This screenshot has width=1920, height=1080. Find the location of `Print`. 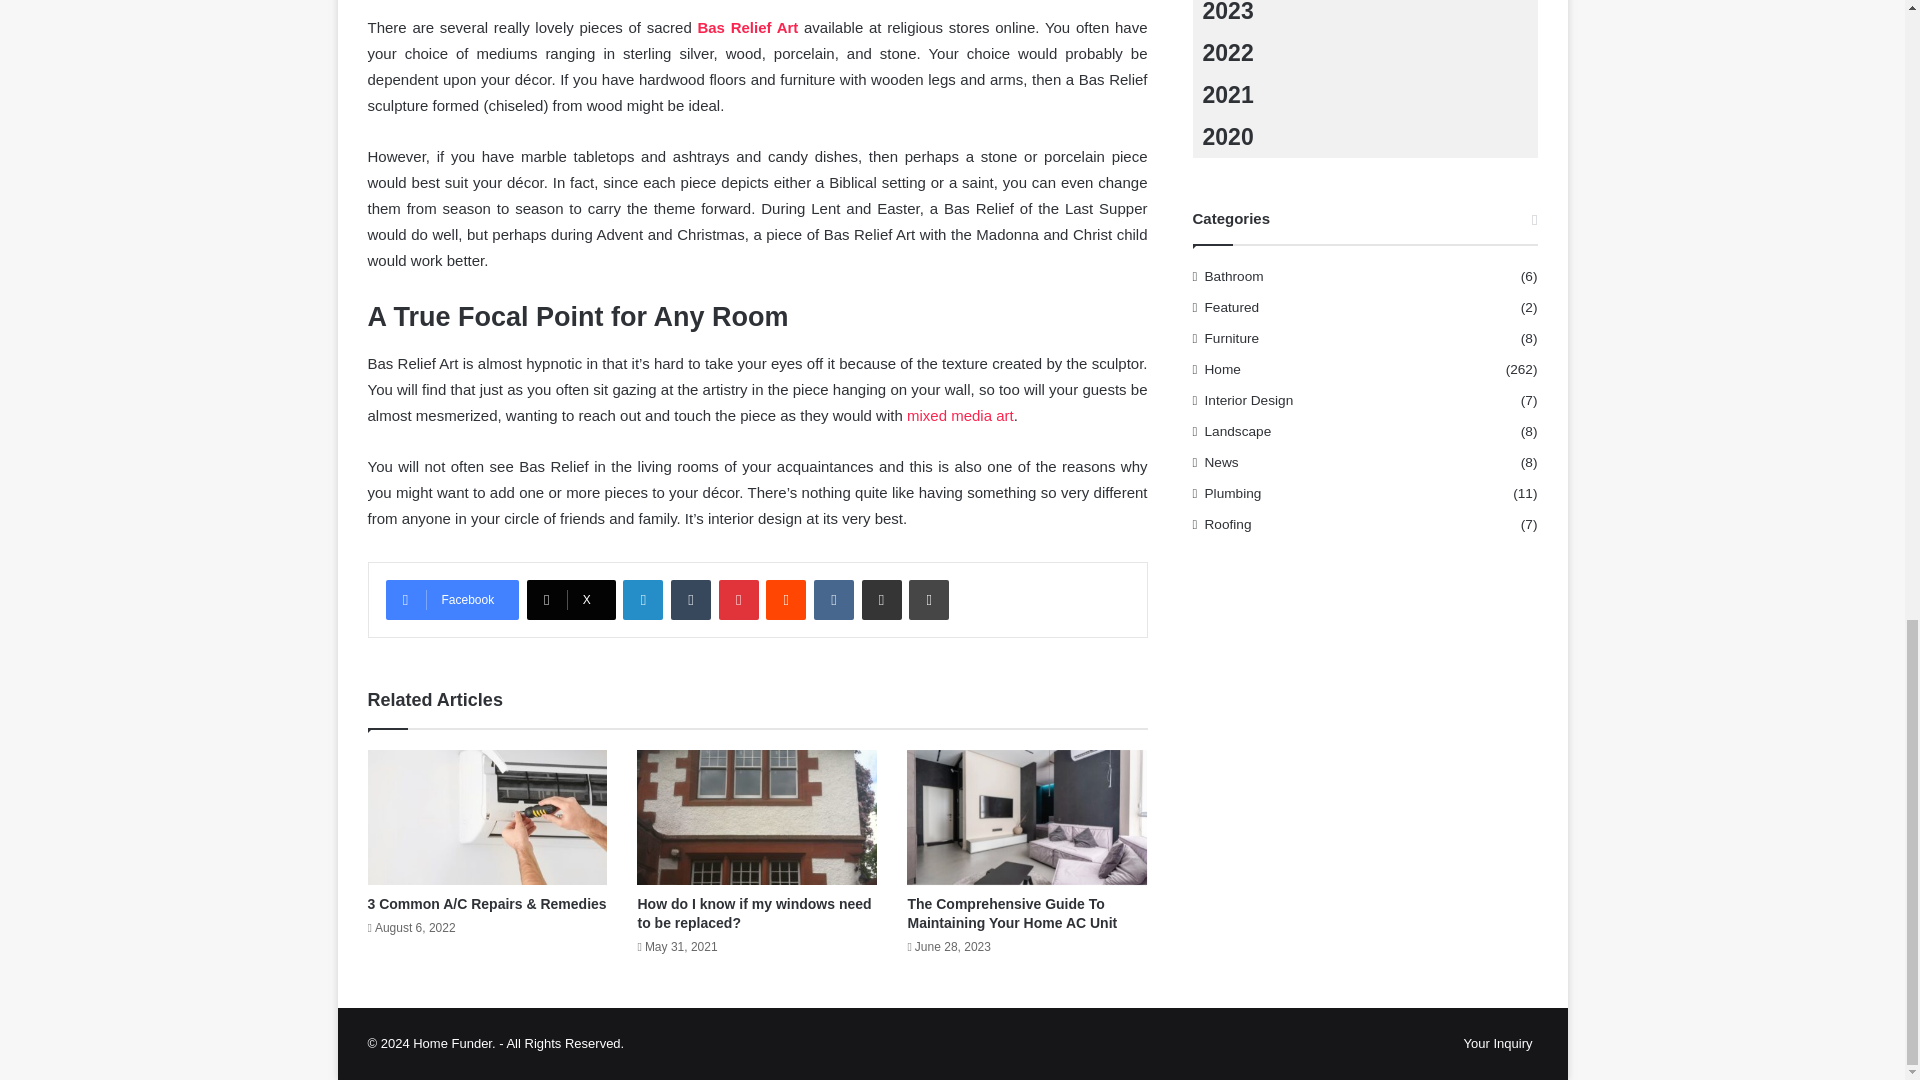

Print is located at coordinates (928, 599).